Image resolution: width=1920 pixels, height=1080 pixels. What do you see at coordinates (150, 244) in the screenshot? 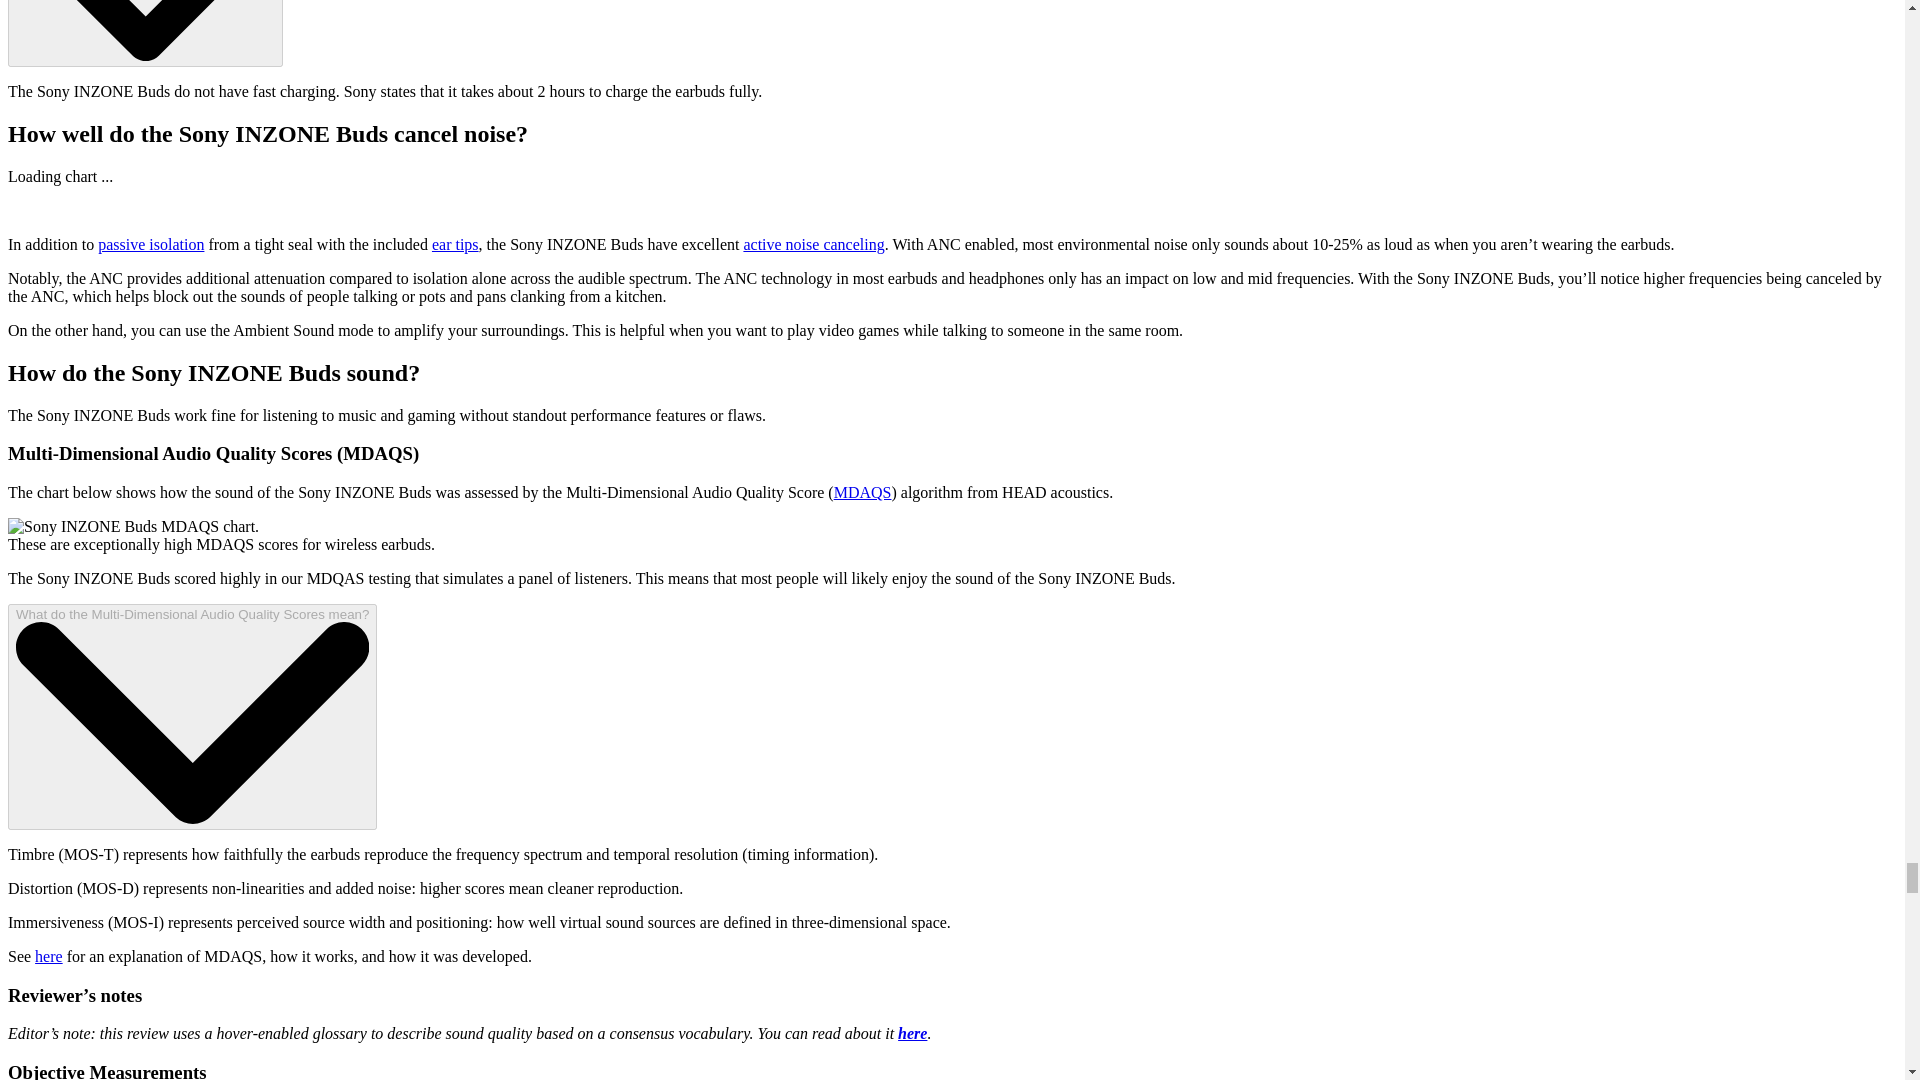
I see `passive isolation` at bounding box center [150, 244].